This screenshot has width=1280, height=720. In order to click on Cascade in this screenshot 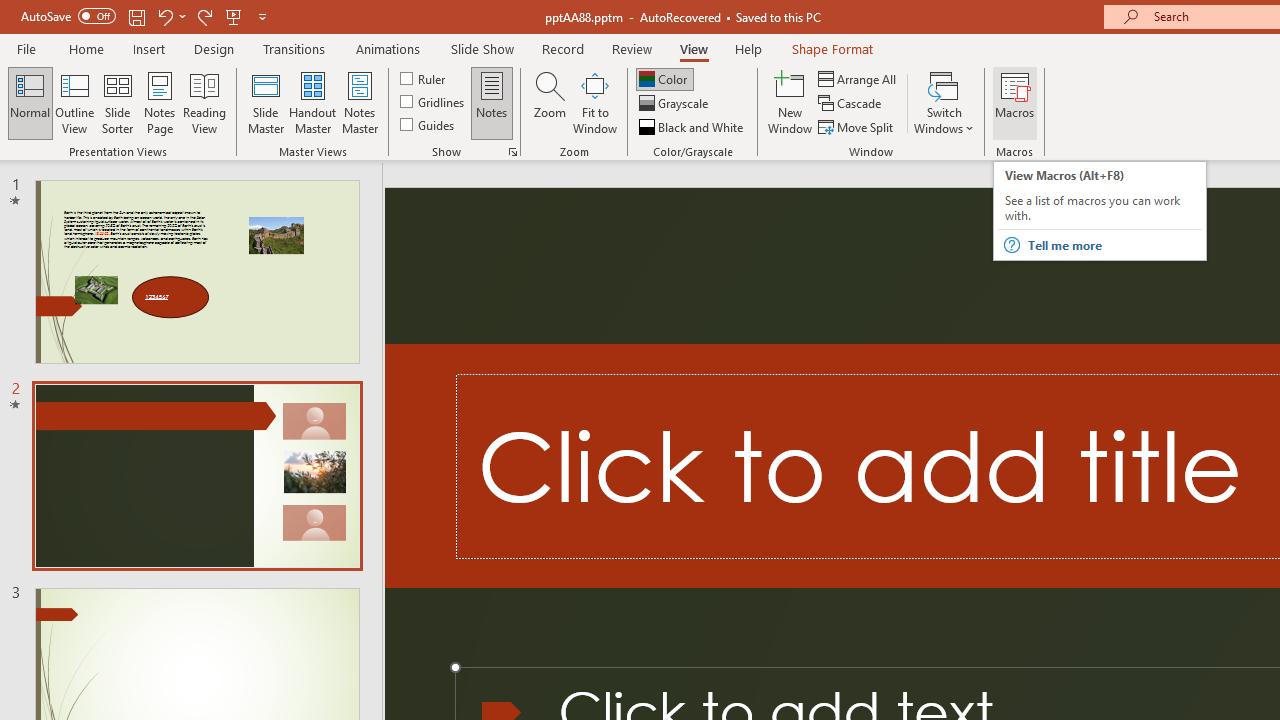, I will do `click(852, 104)`.